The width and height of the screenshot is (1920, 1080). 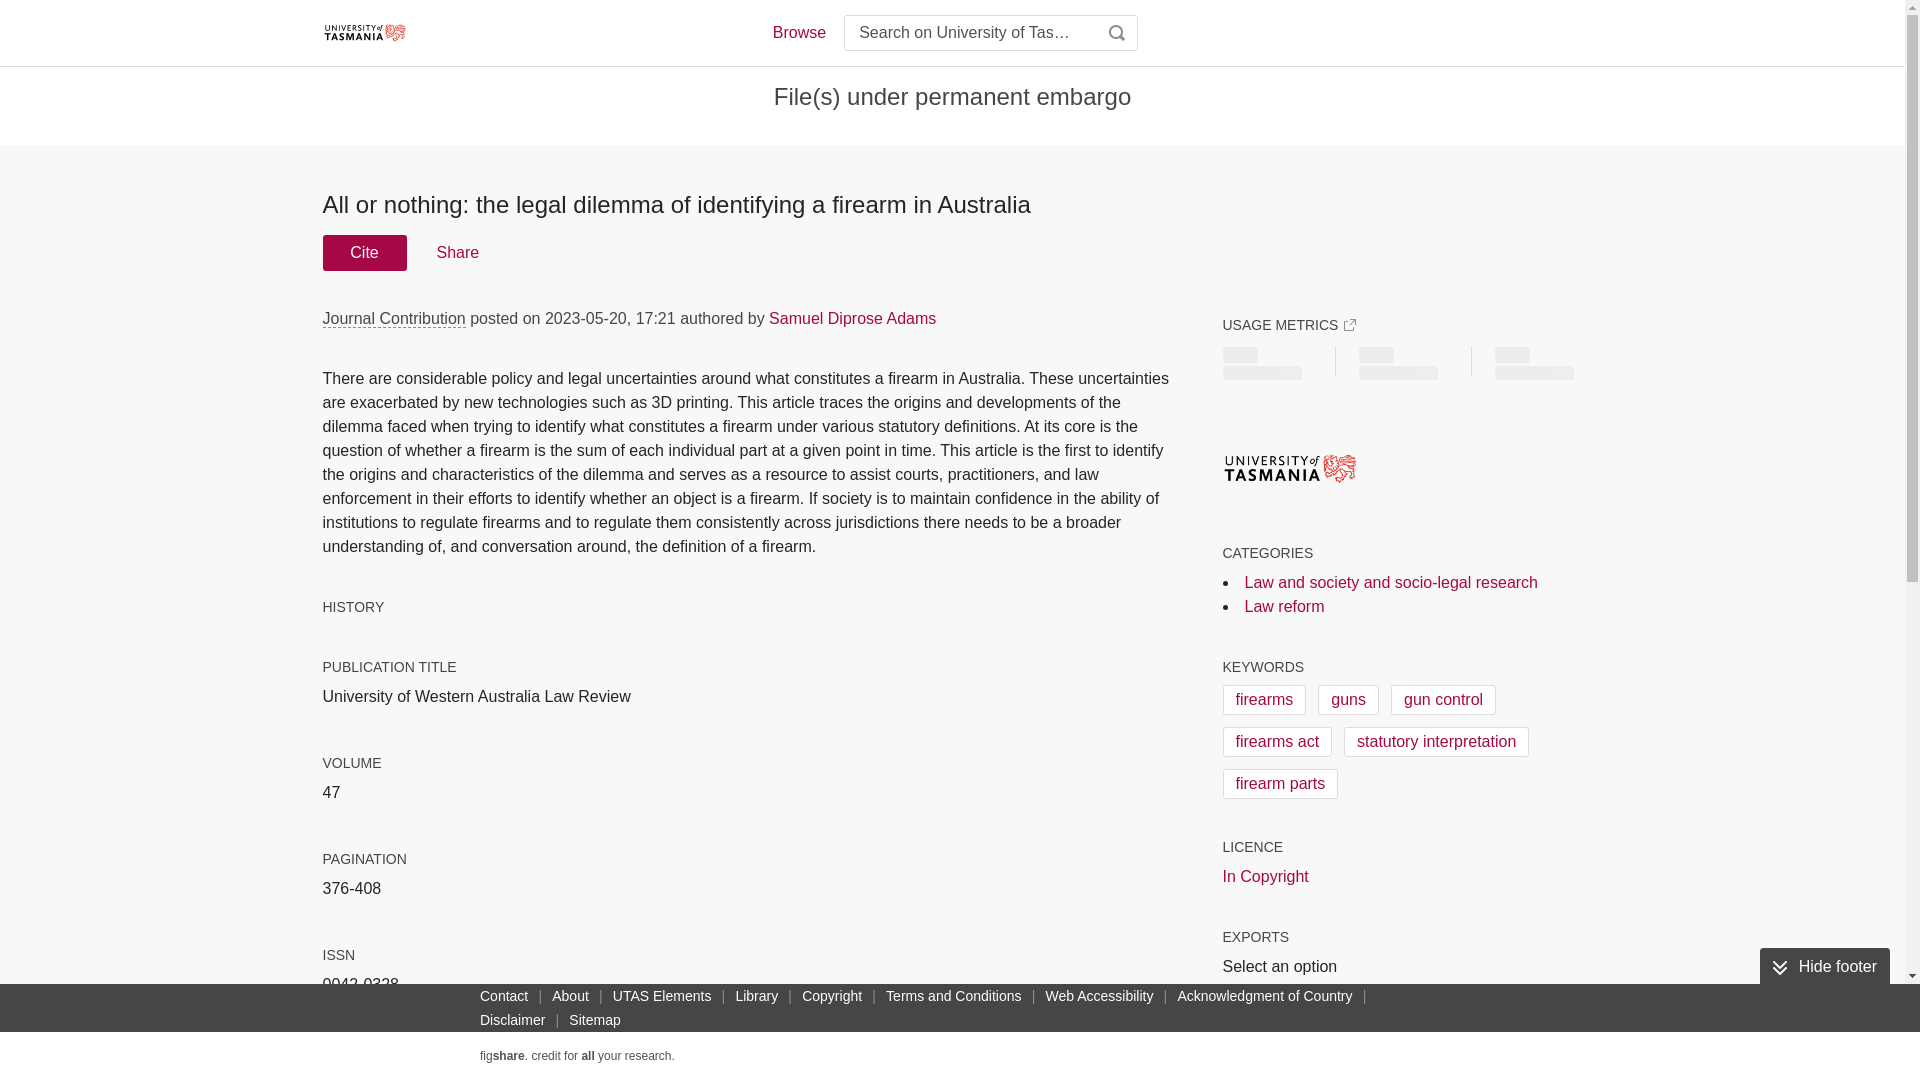 I want to click on gun control, so click(x=1442, y=699).